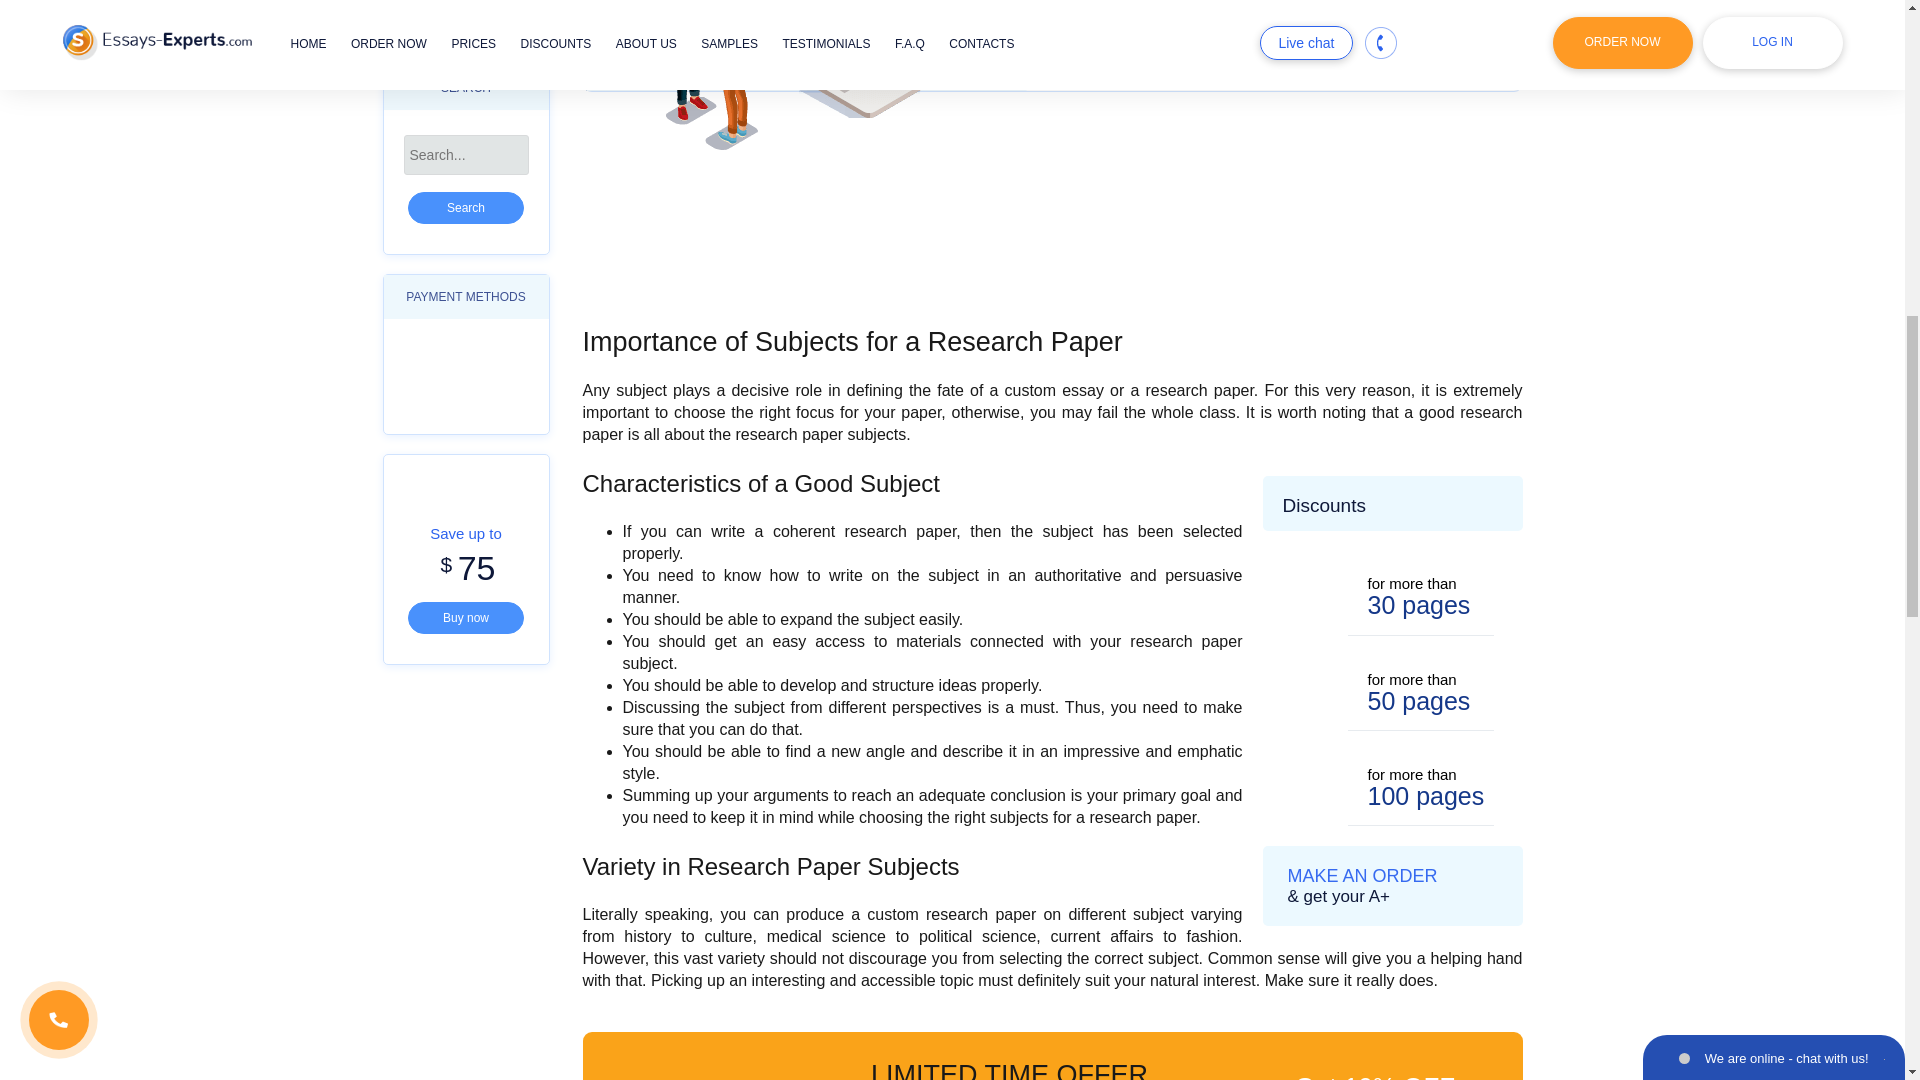 The height and width of the screenshot is (1080, 1920). Describe the element at coordinates (1274, 45) in the screenshot. I see `Continue to order` at that location.